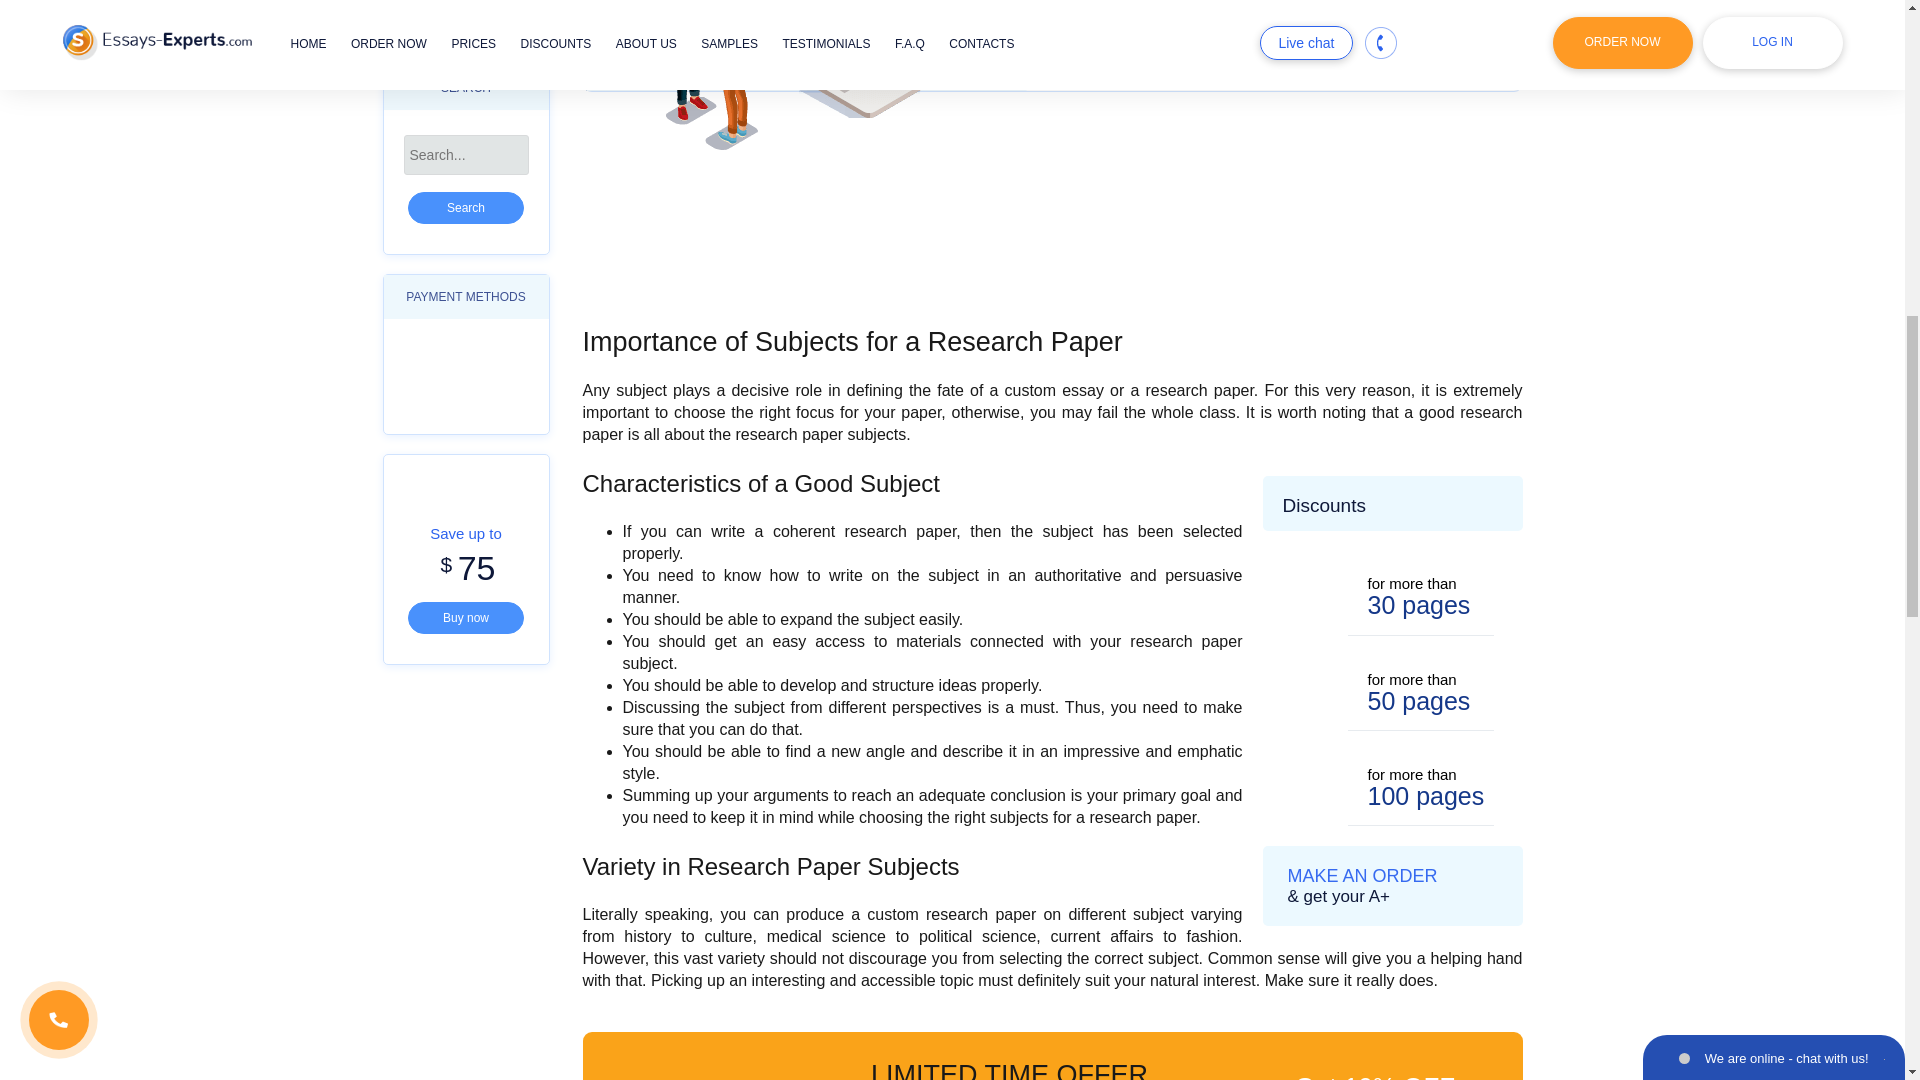 The height and width of the screenshot is (1080, 1920). Describe the element at coordinates (1274, 45) in the screenshot. I see `Continue to order` at that location.